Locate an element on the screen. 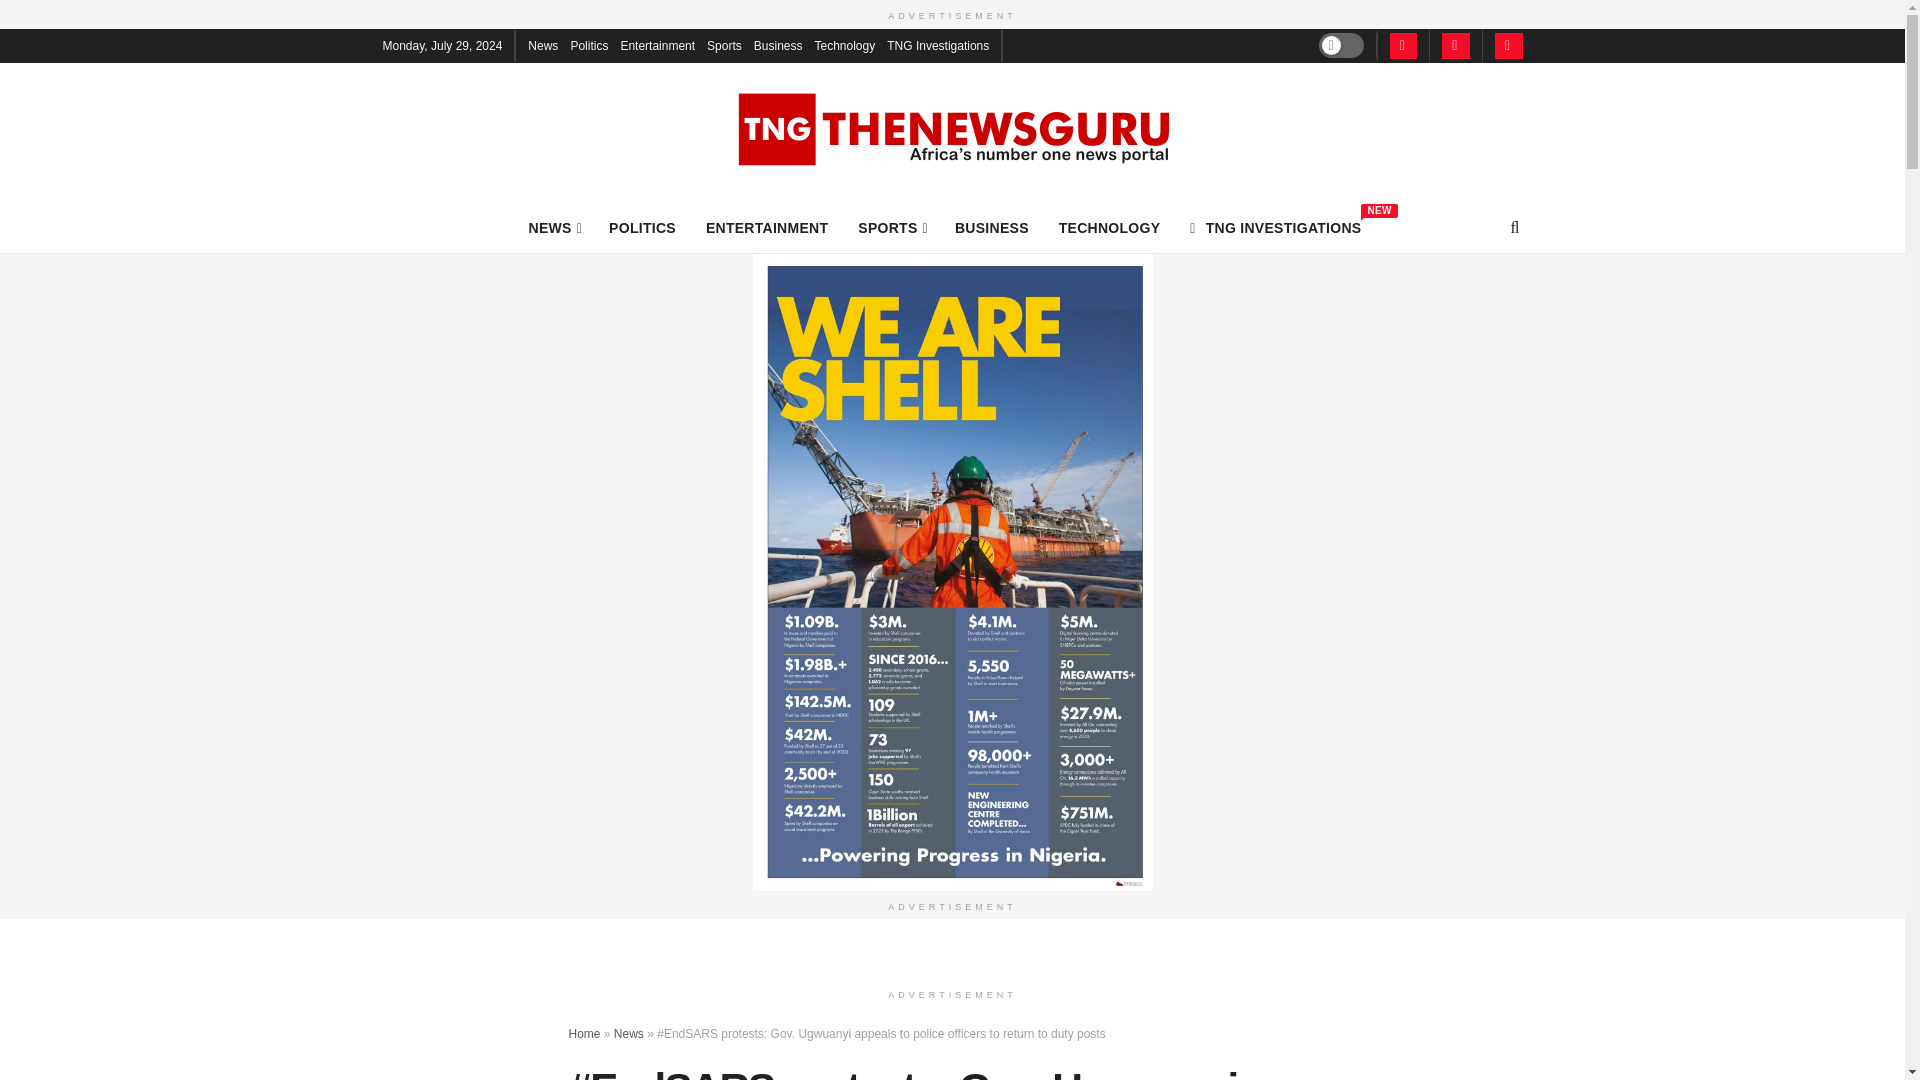 The height and width of the screenshot is (1080, 1920). TNG Investigations is located at coordinates (1276, 227).